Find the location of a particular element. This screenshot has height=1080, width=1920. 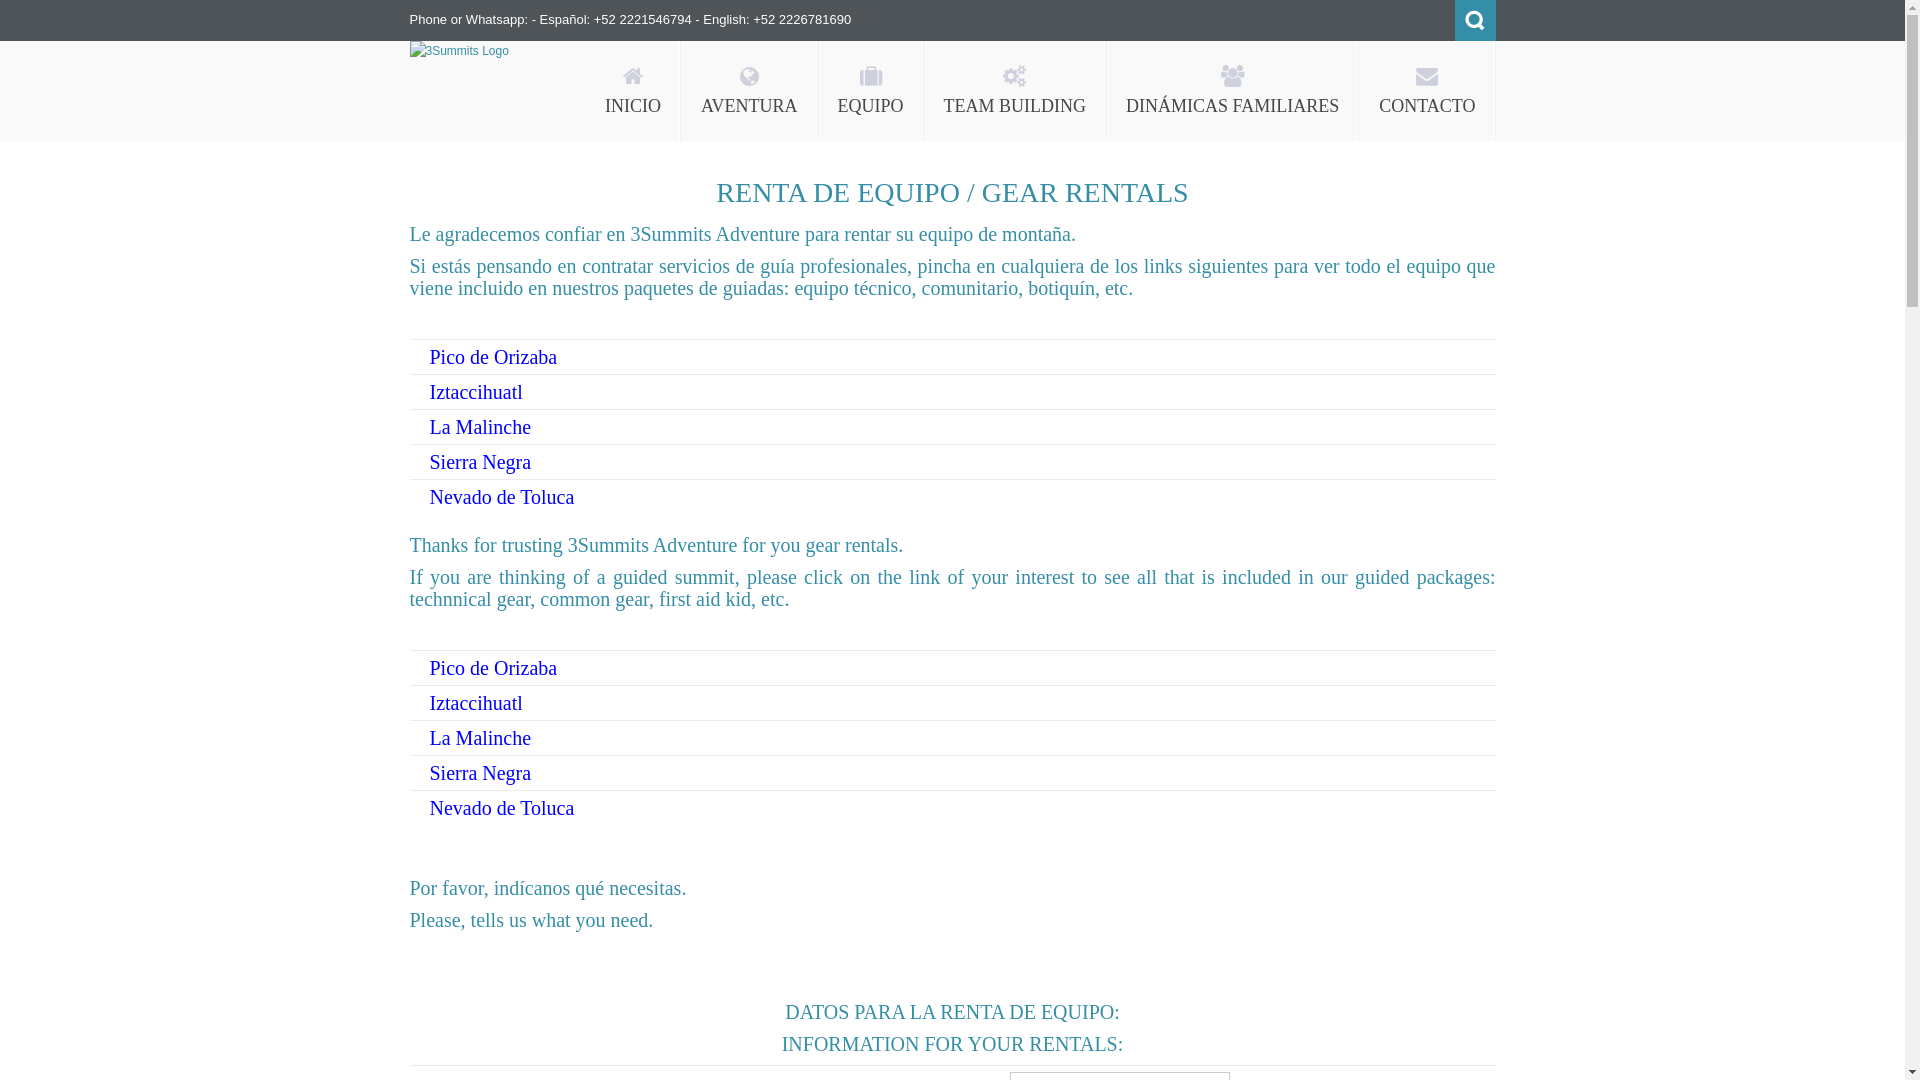

La Malinche is located at coordinates (481, 738).